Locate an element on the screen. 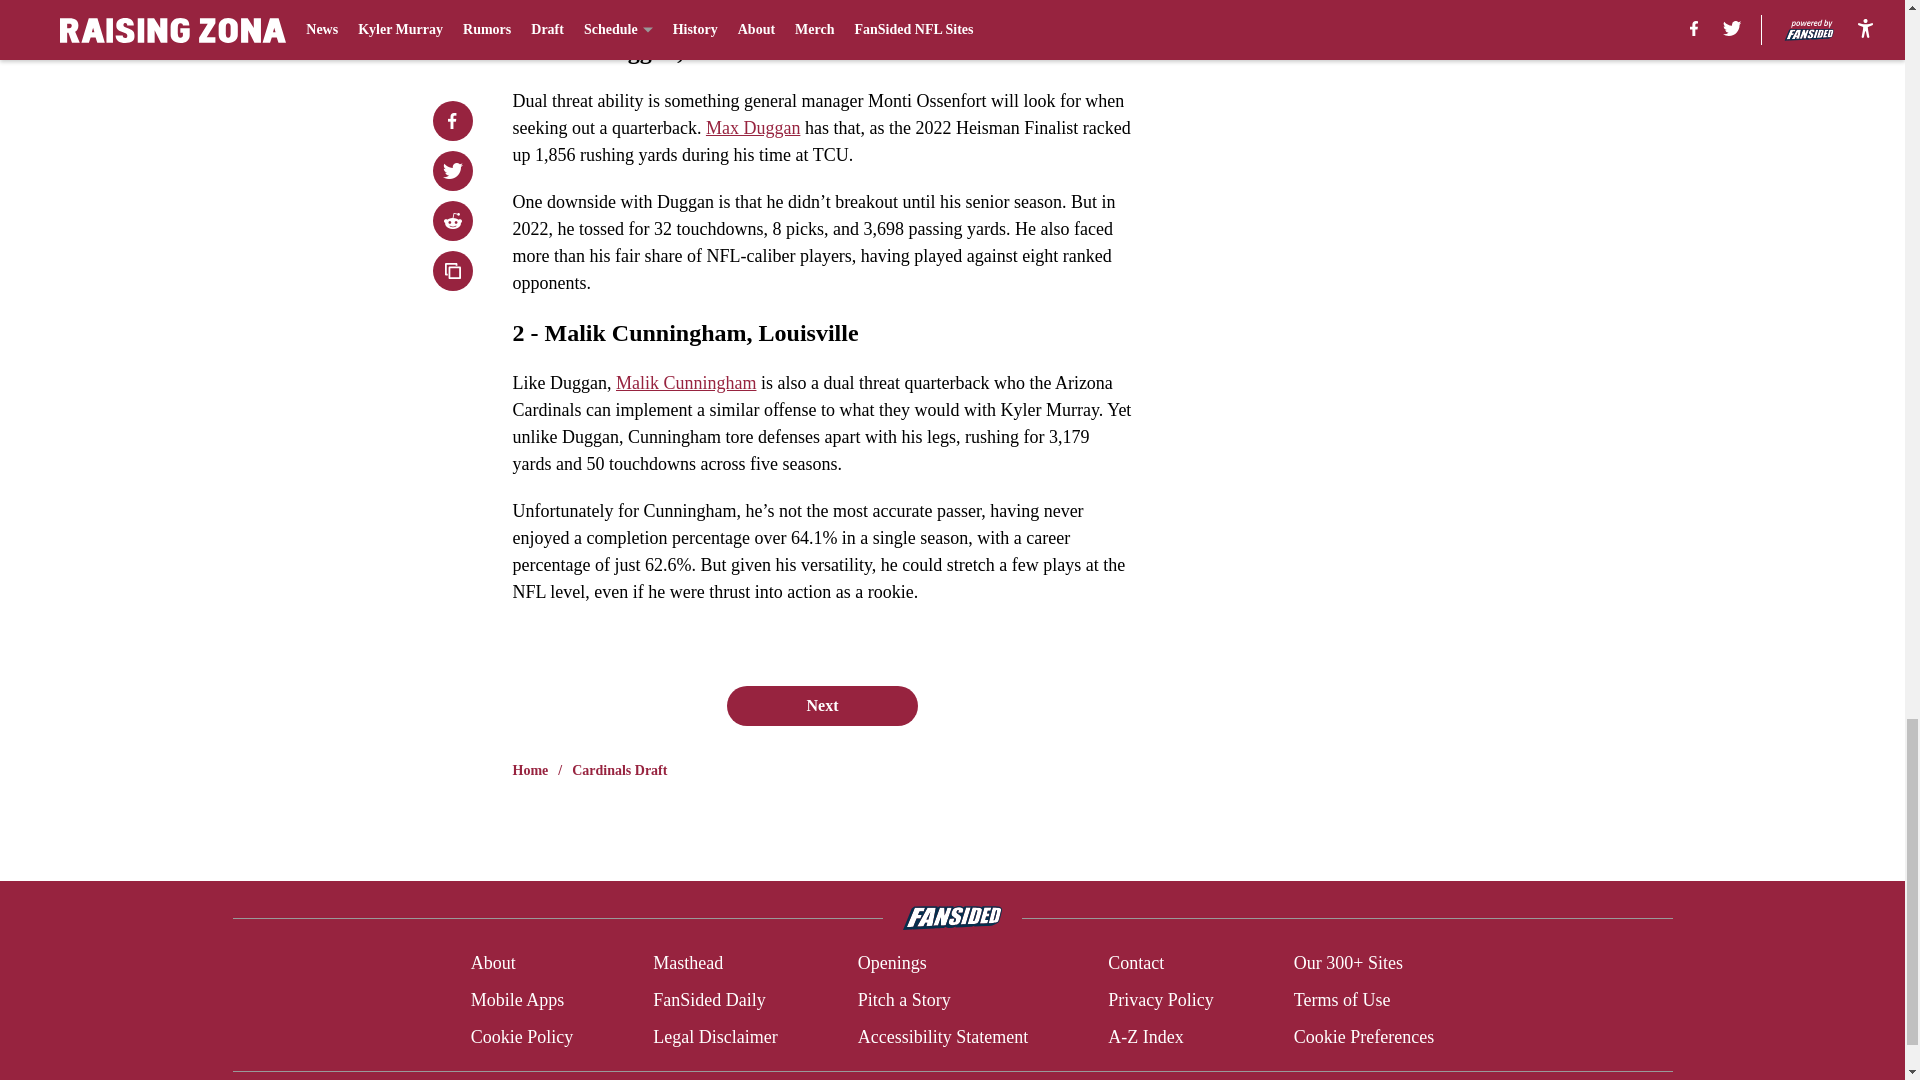  FanSided Daily is located at coordinates (709, 1000).